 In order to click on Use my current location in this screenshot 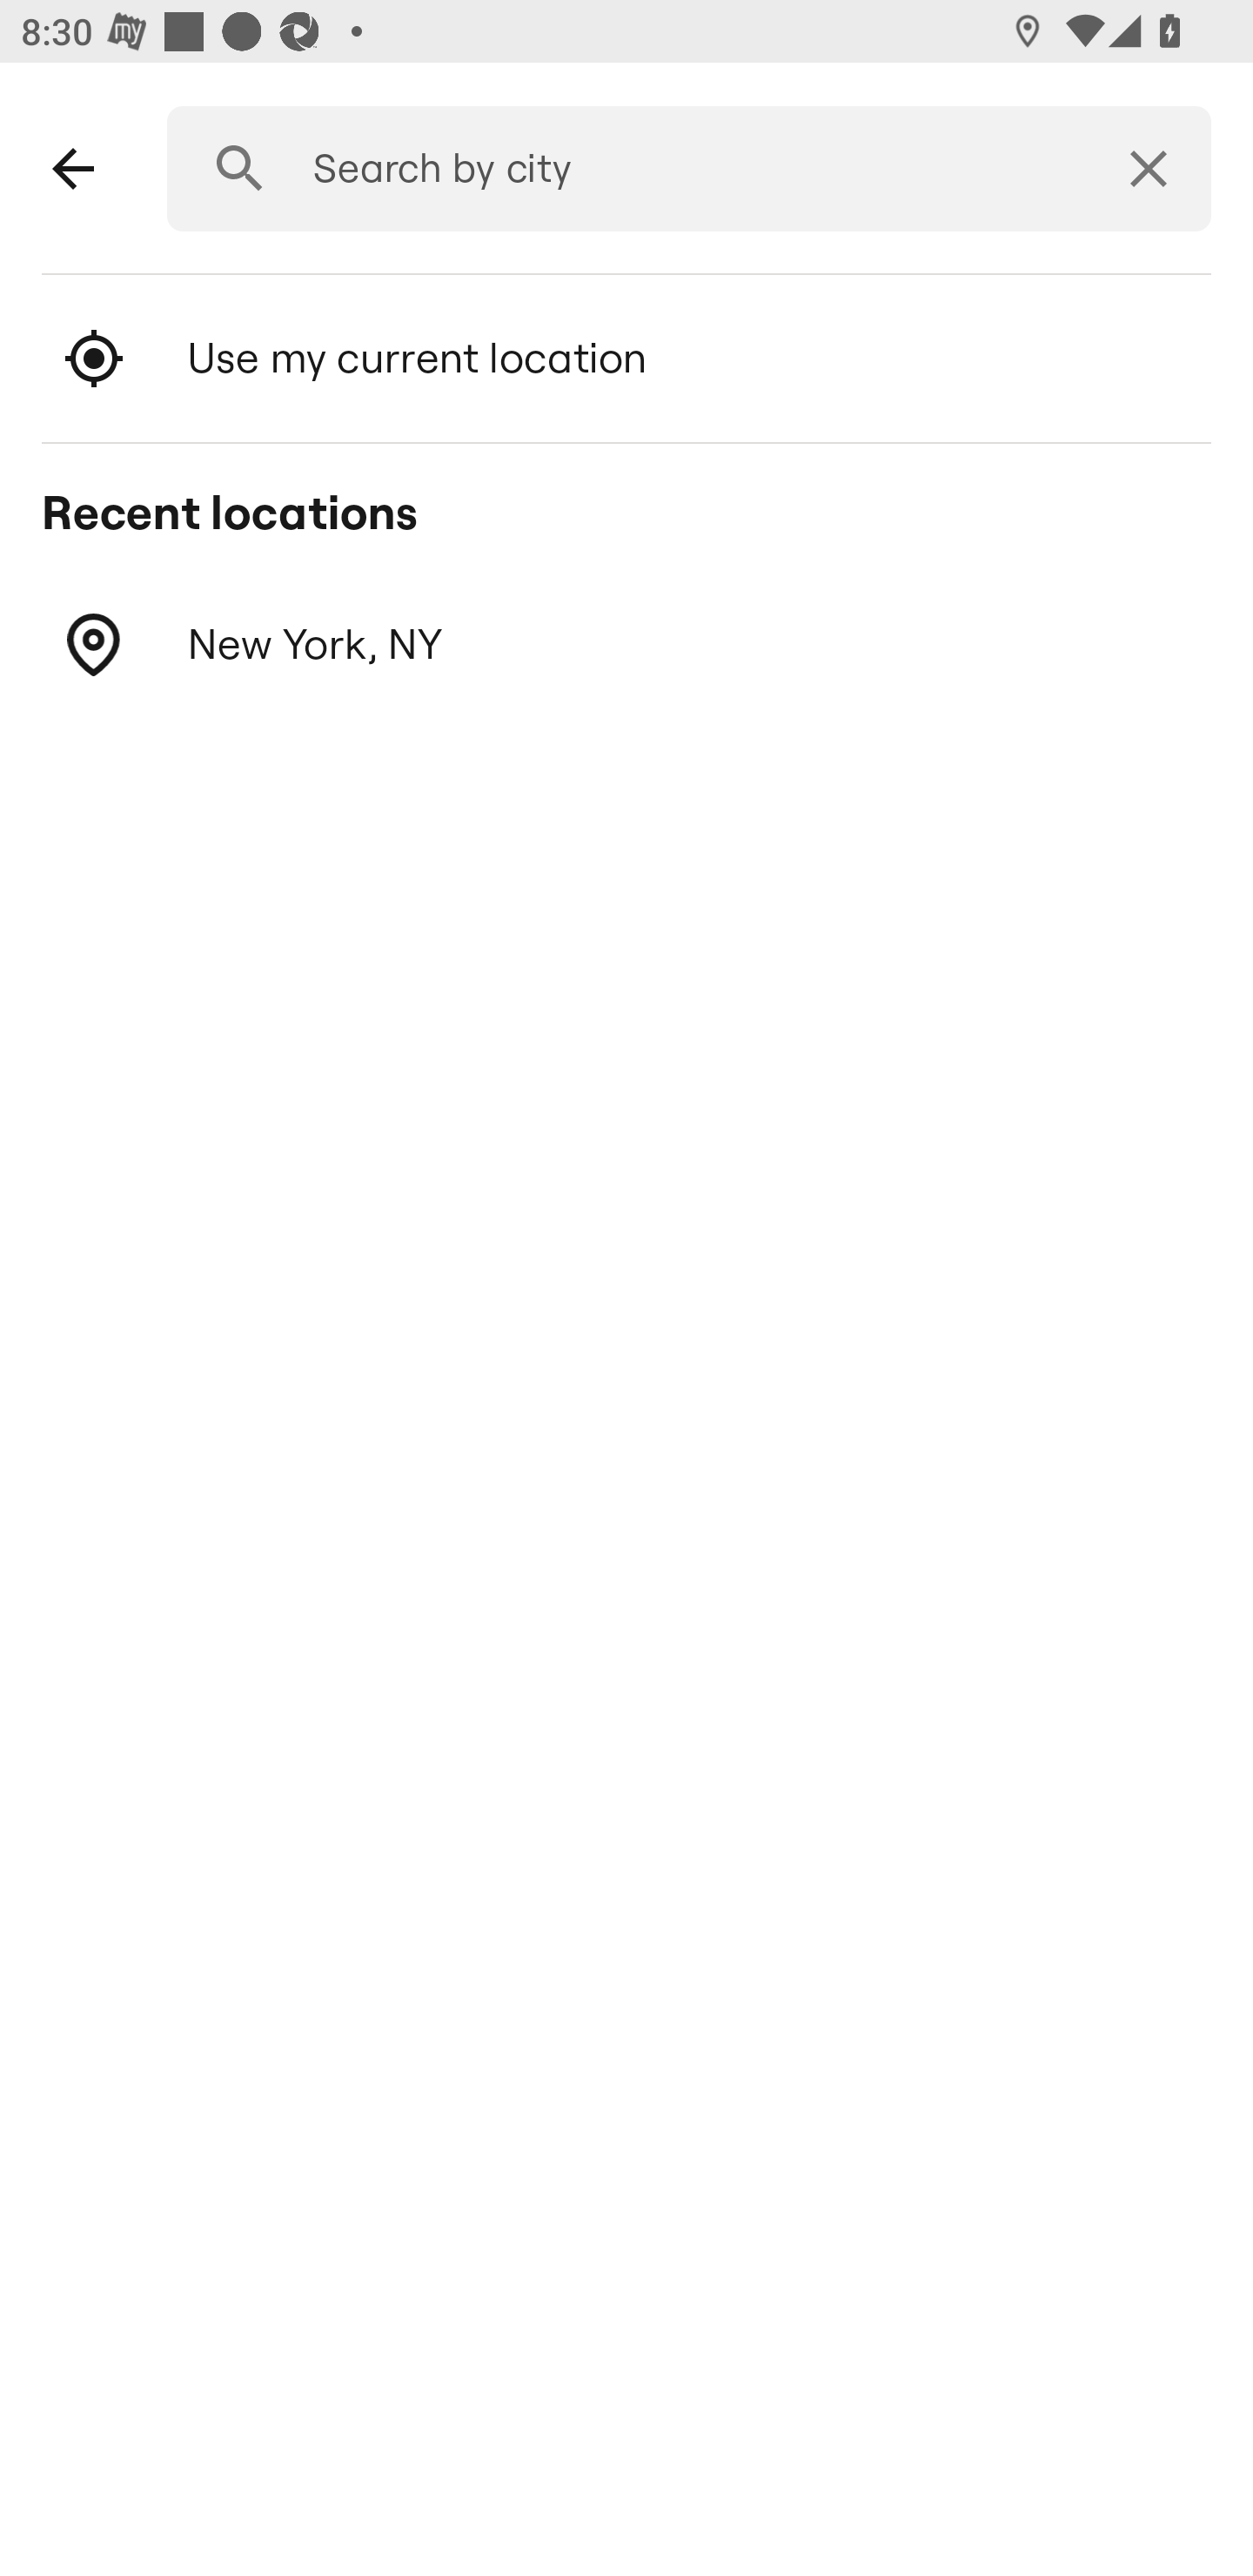, I will do `click(626, 359)`.